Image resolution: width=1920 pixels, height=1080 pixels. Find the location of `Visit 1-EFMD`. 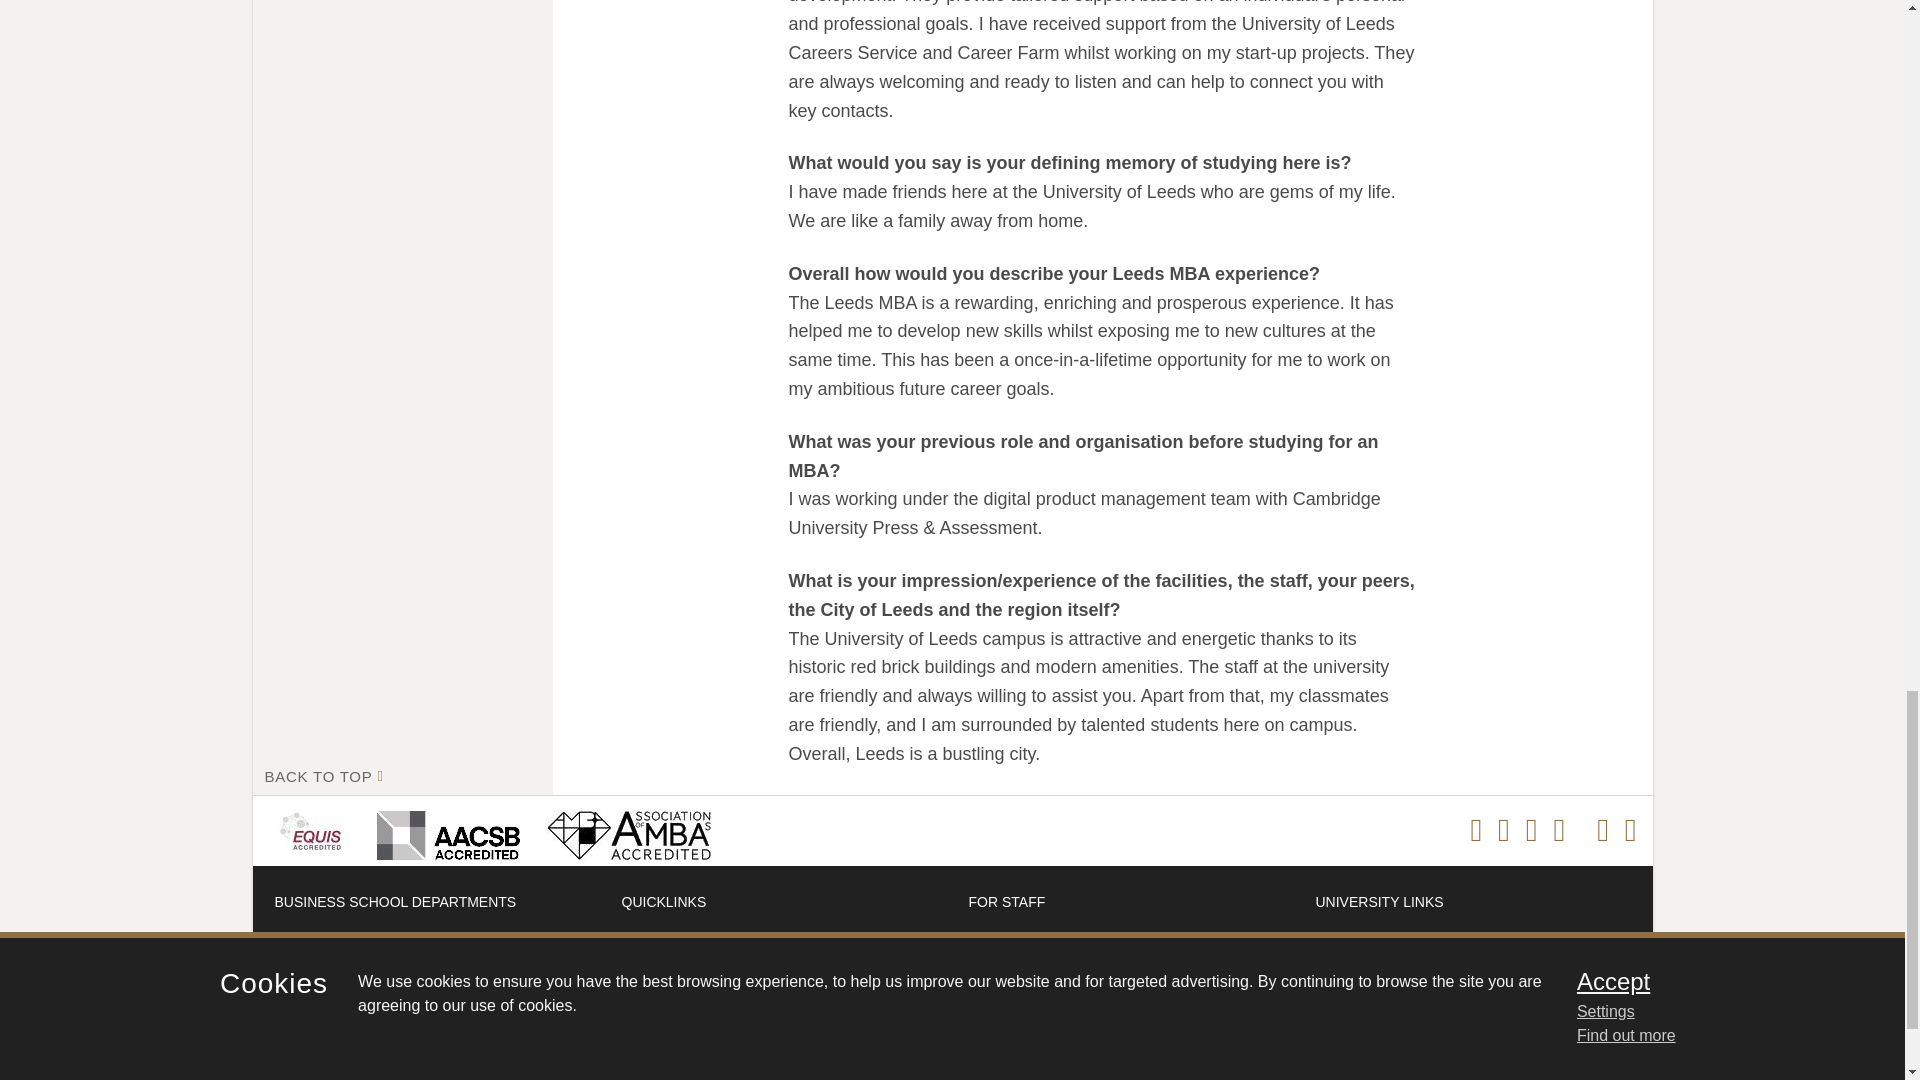

Visit 1-EFMD is located at coordinates (314, 830).